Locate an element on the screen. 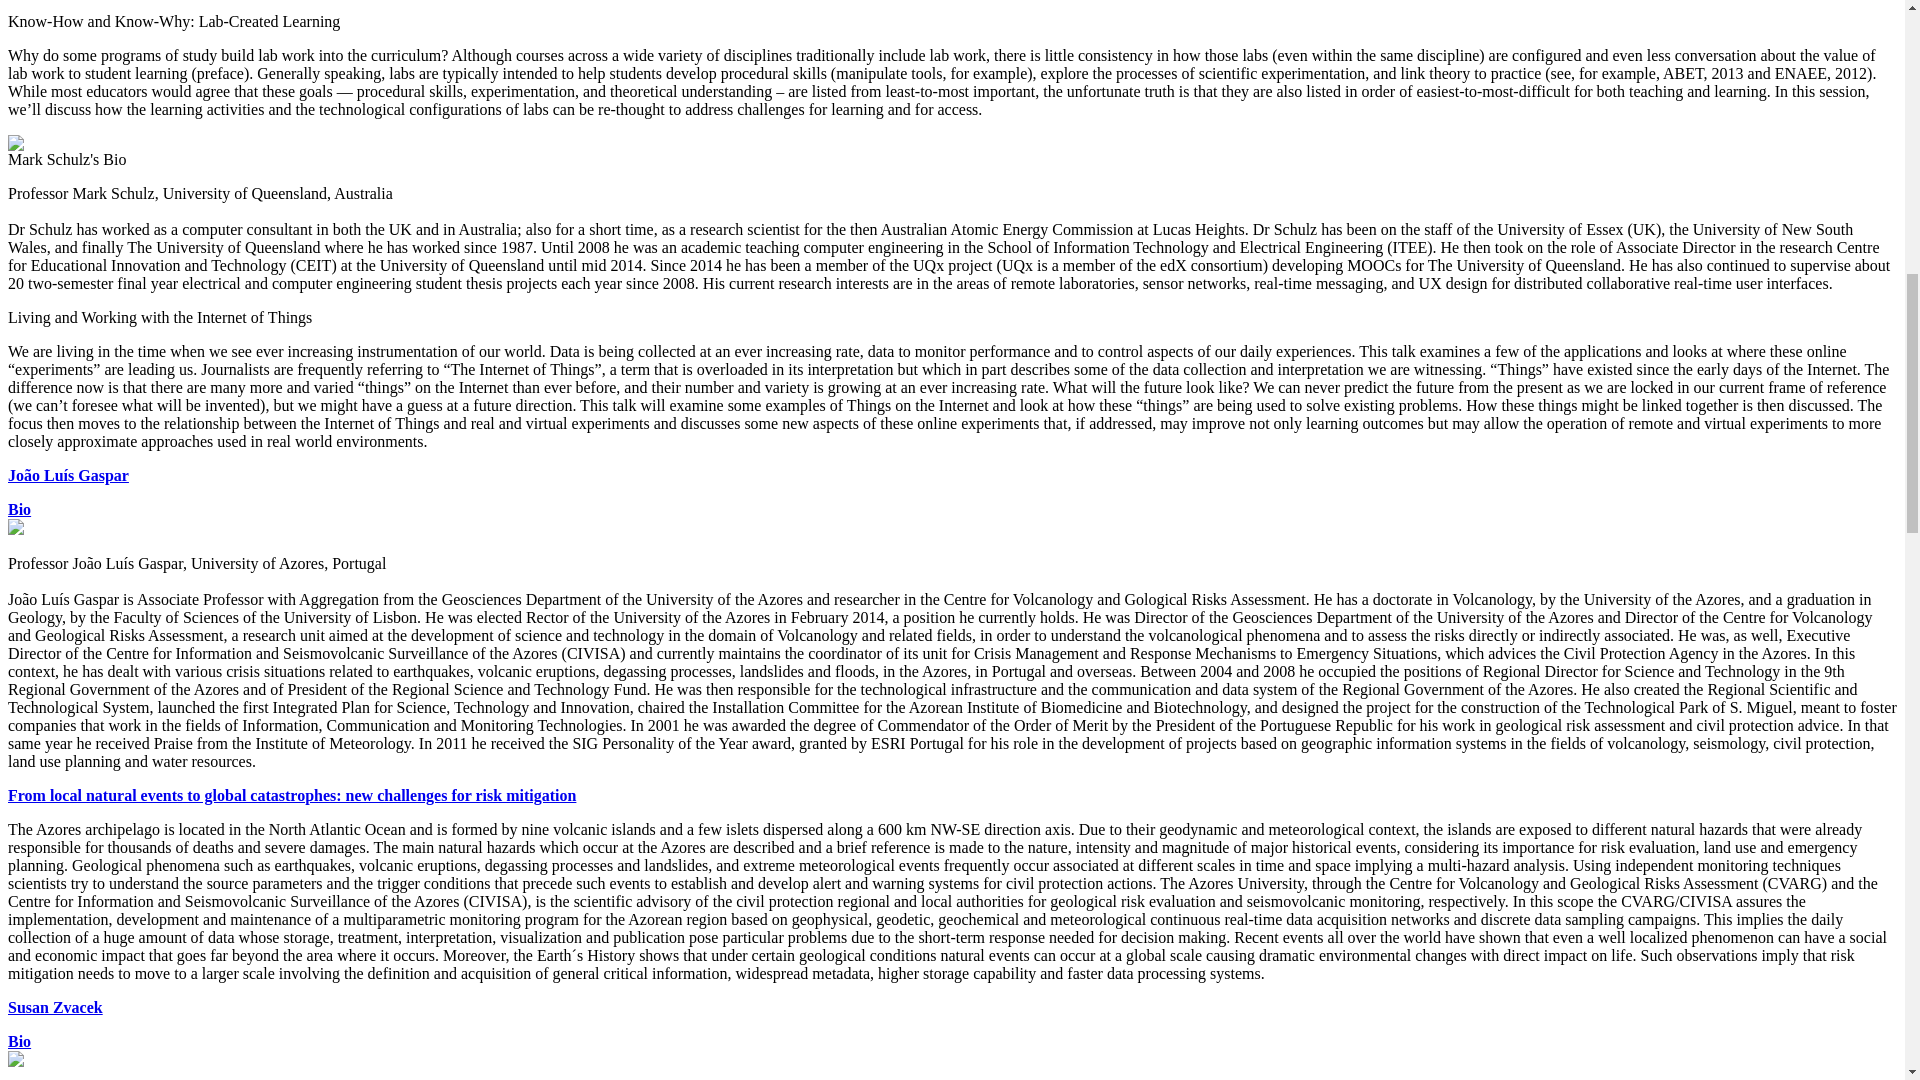 This screenshot has height=1080, width=1920. Bio is located at coordinates (18, 510).